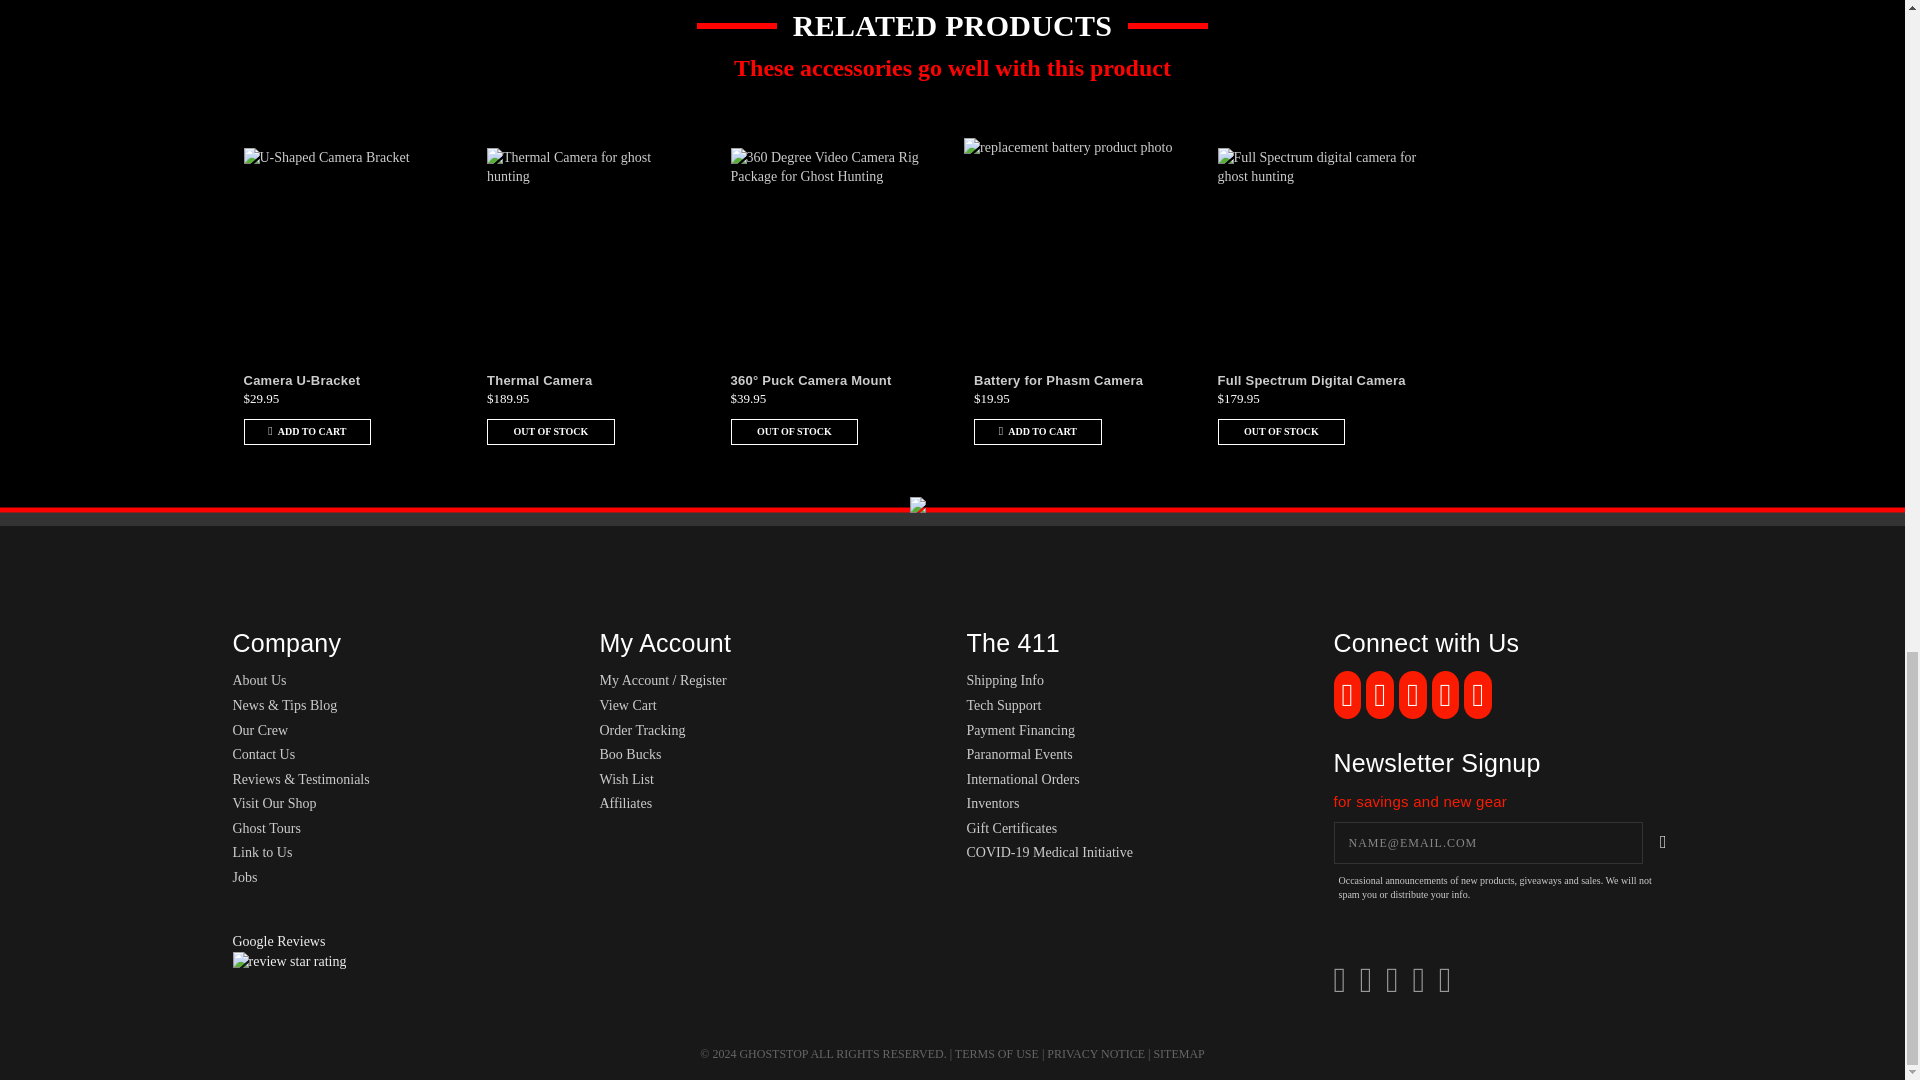  What do you see at coordinates (539, 380) in the screenshot?
I see `Thermal Camera` at bounding box center [539, 380].